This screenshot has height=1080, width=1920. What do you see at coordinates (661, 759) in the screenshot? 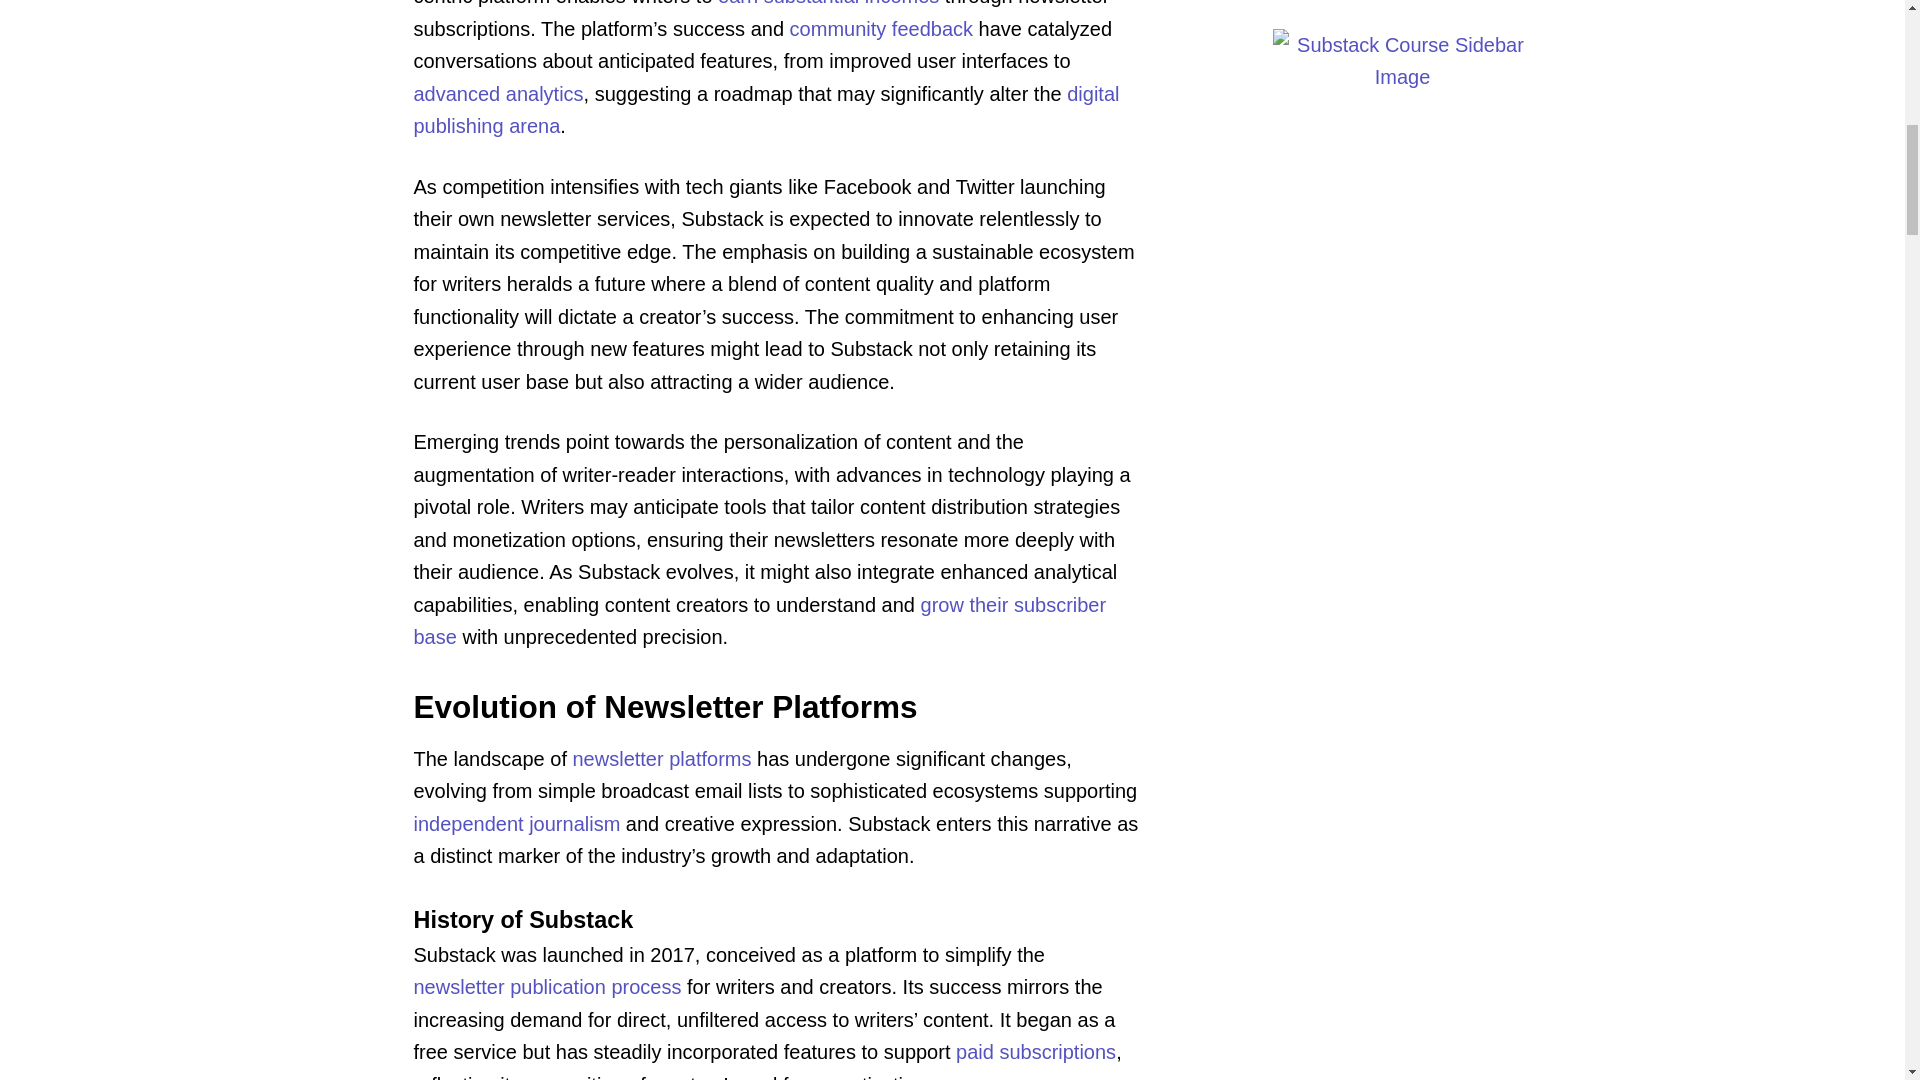
I see `newsletter platforms` at bounding box center [661, 759].